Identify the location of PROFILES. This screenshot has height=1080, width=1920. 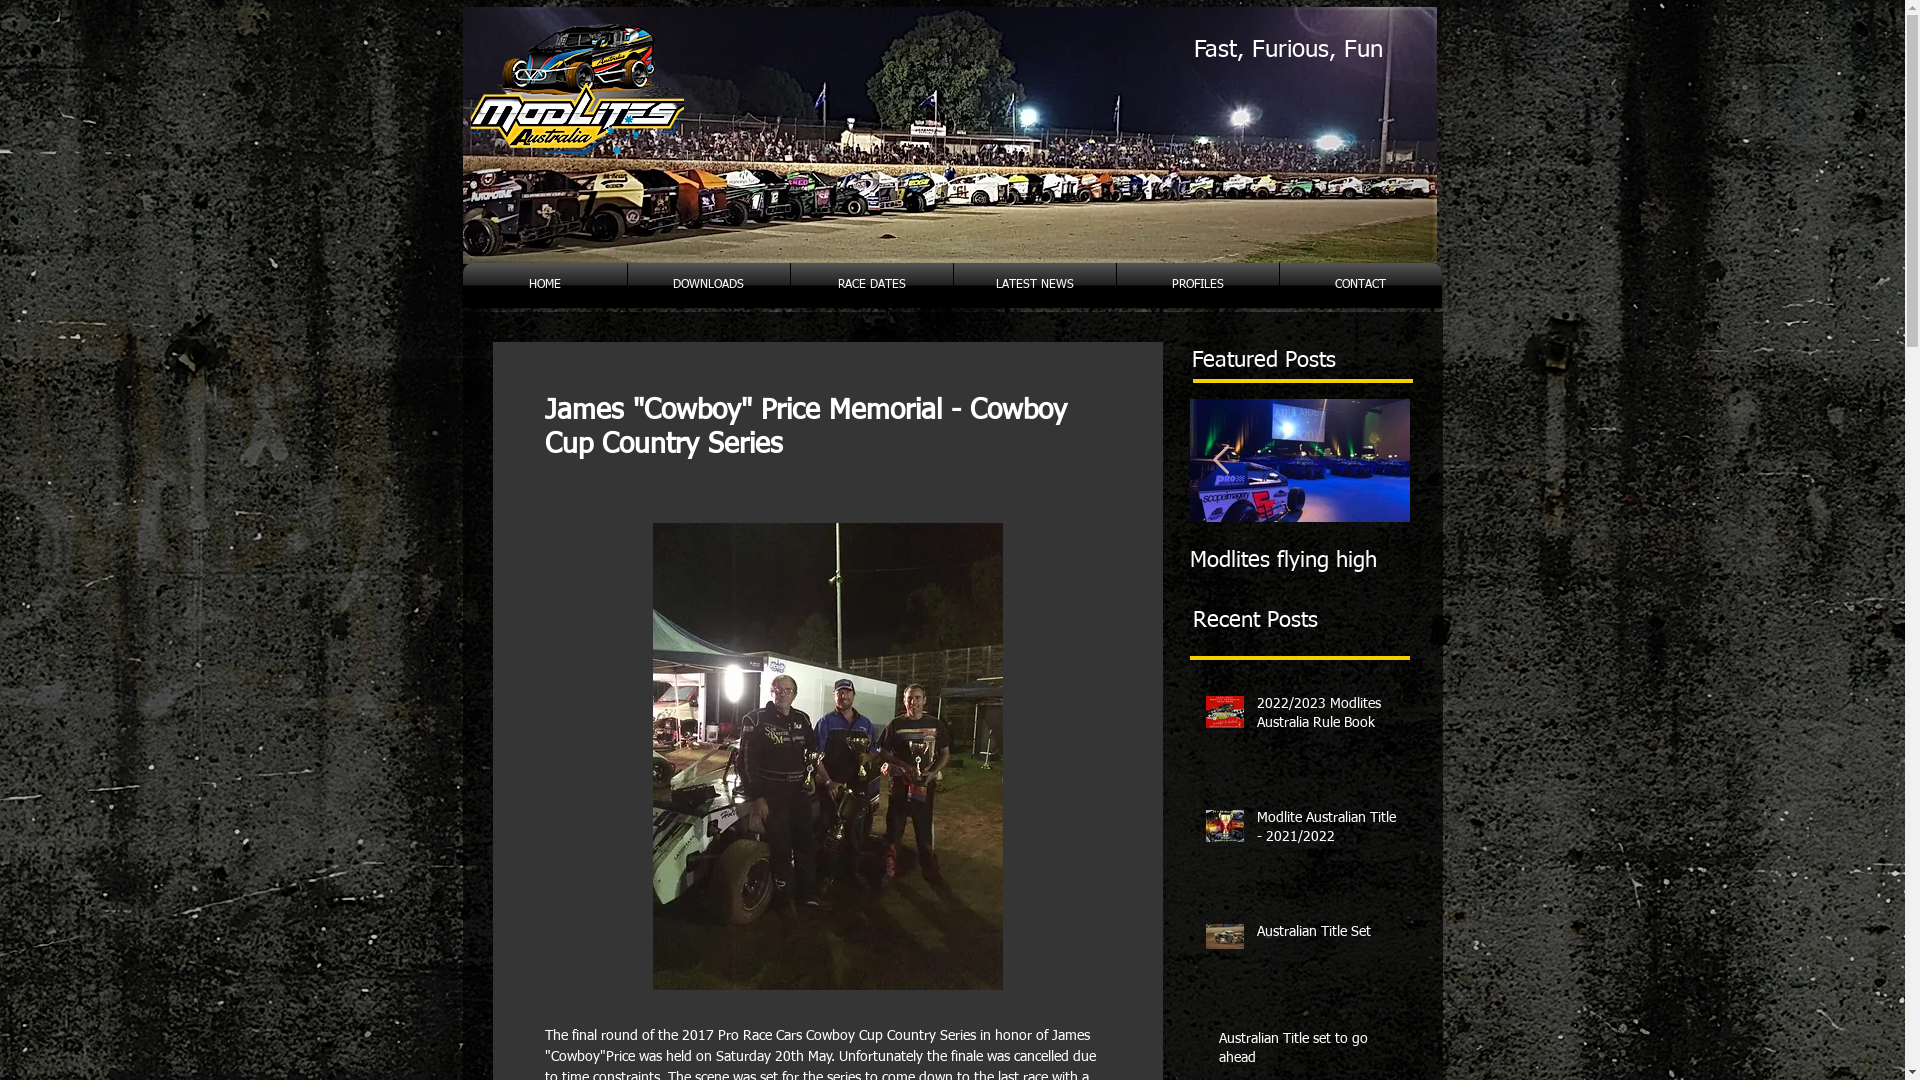
(1197, 286).